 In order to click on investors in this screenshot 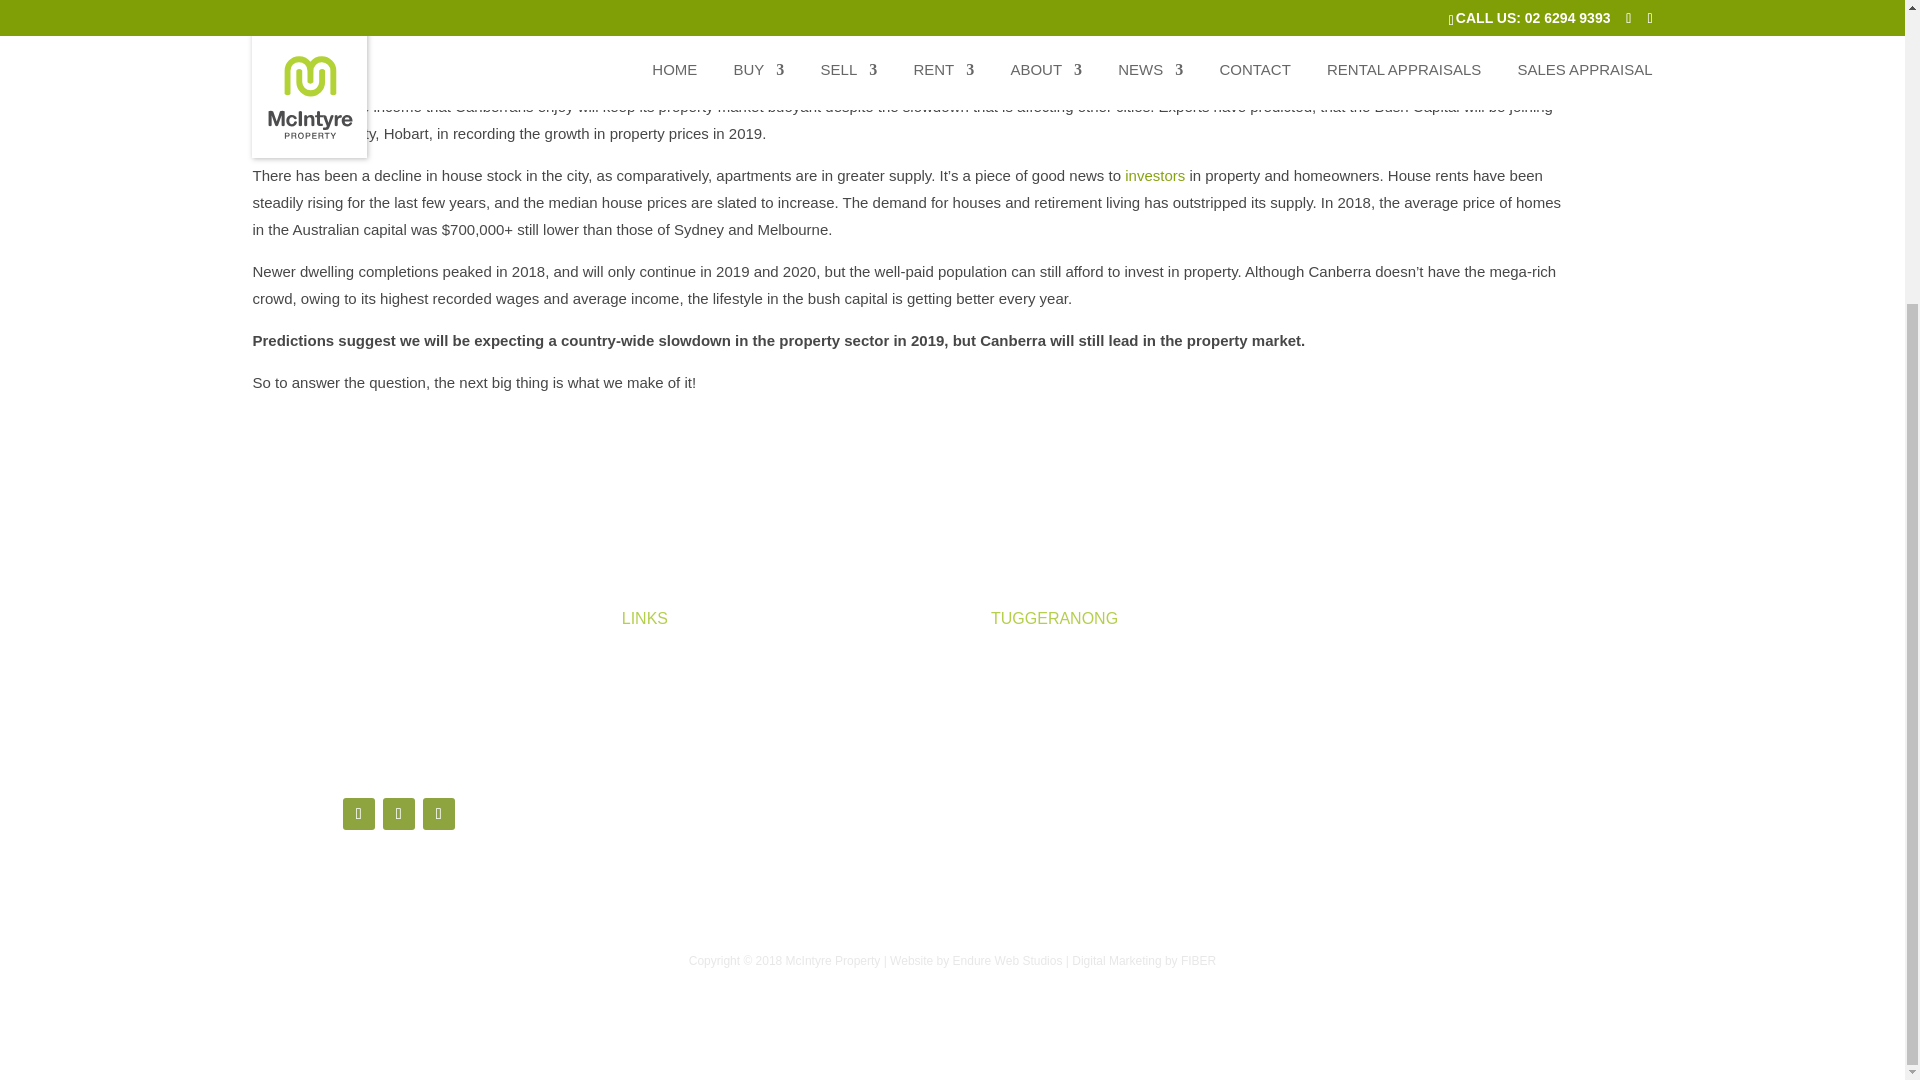, I will do `click(1154, 175)`.